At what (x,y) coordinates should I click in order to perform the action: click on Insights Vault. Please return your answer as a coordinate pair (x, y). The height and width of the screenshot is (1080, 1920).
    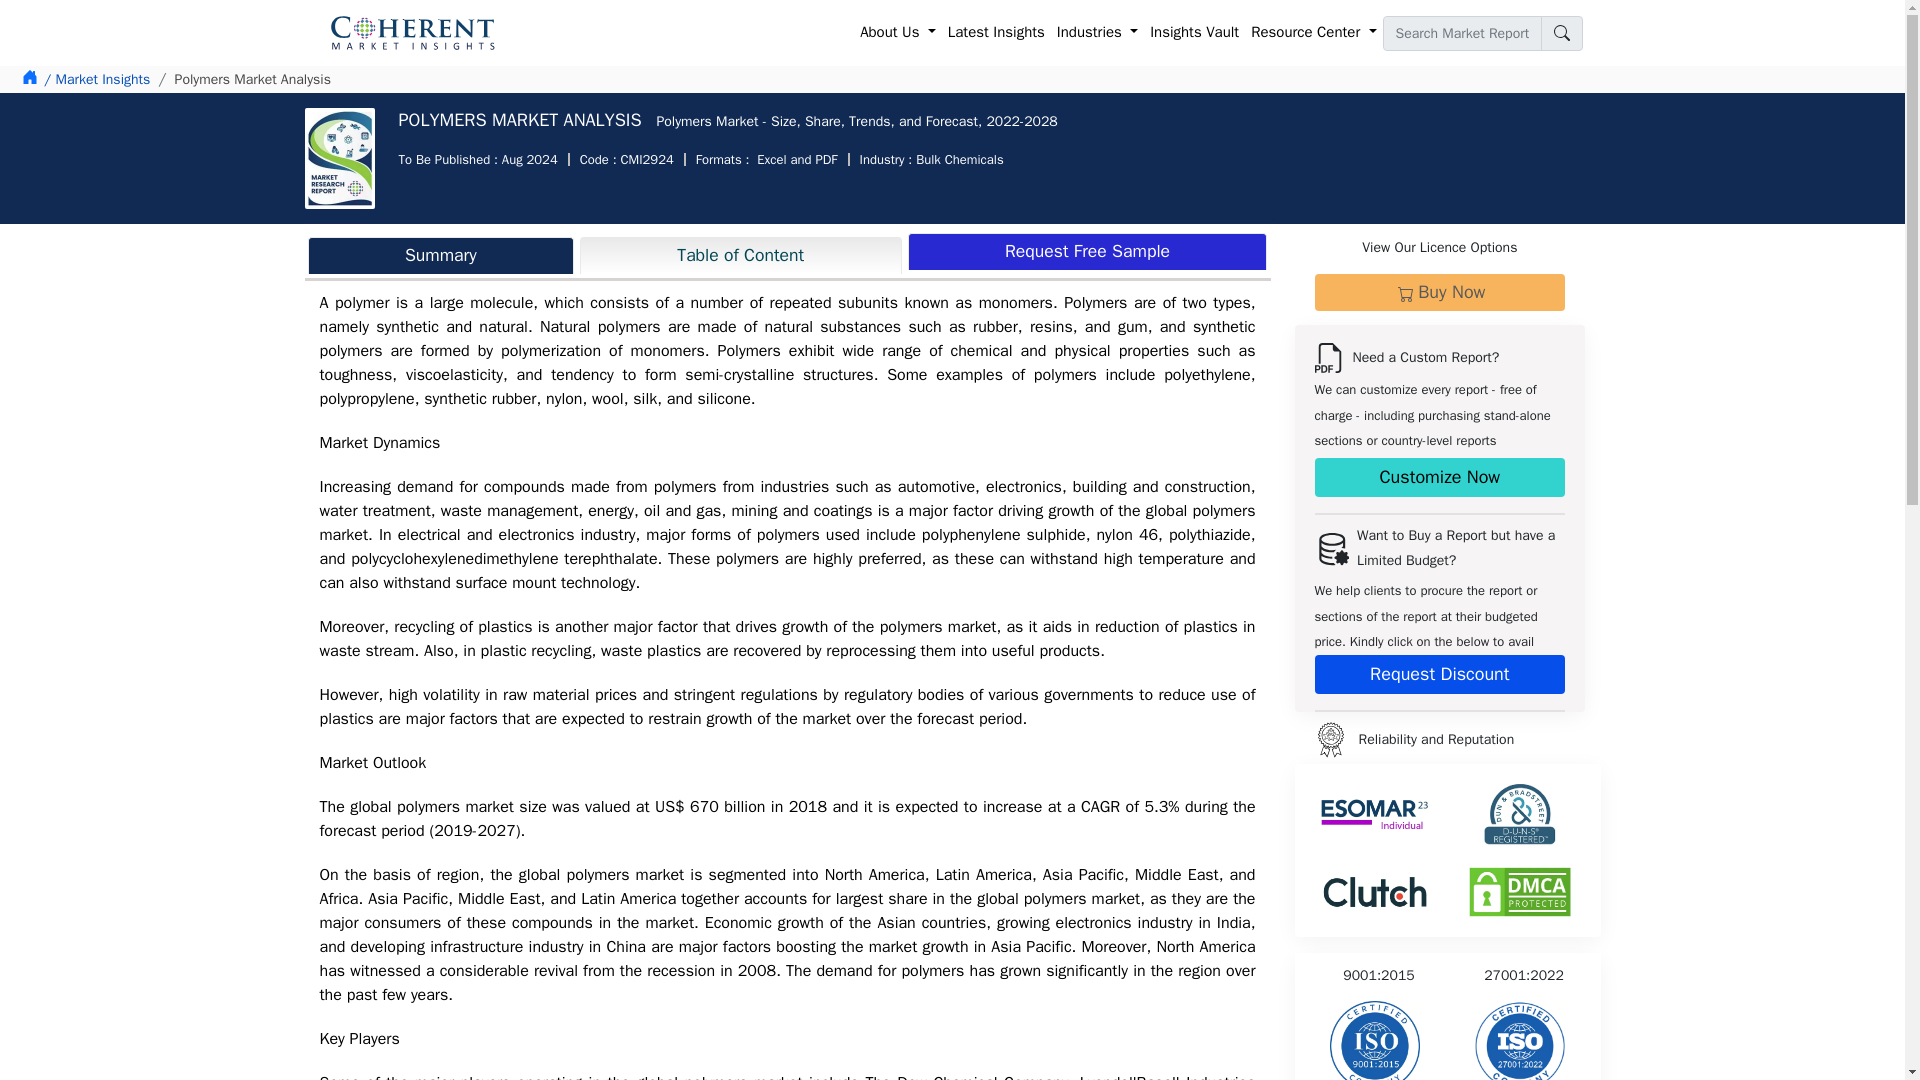
    Looking at the image, I should click on (1194, 33).